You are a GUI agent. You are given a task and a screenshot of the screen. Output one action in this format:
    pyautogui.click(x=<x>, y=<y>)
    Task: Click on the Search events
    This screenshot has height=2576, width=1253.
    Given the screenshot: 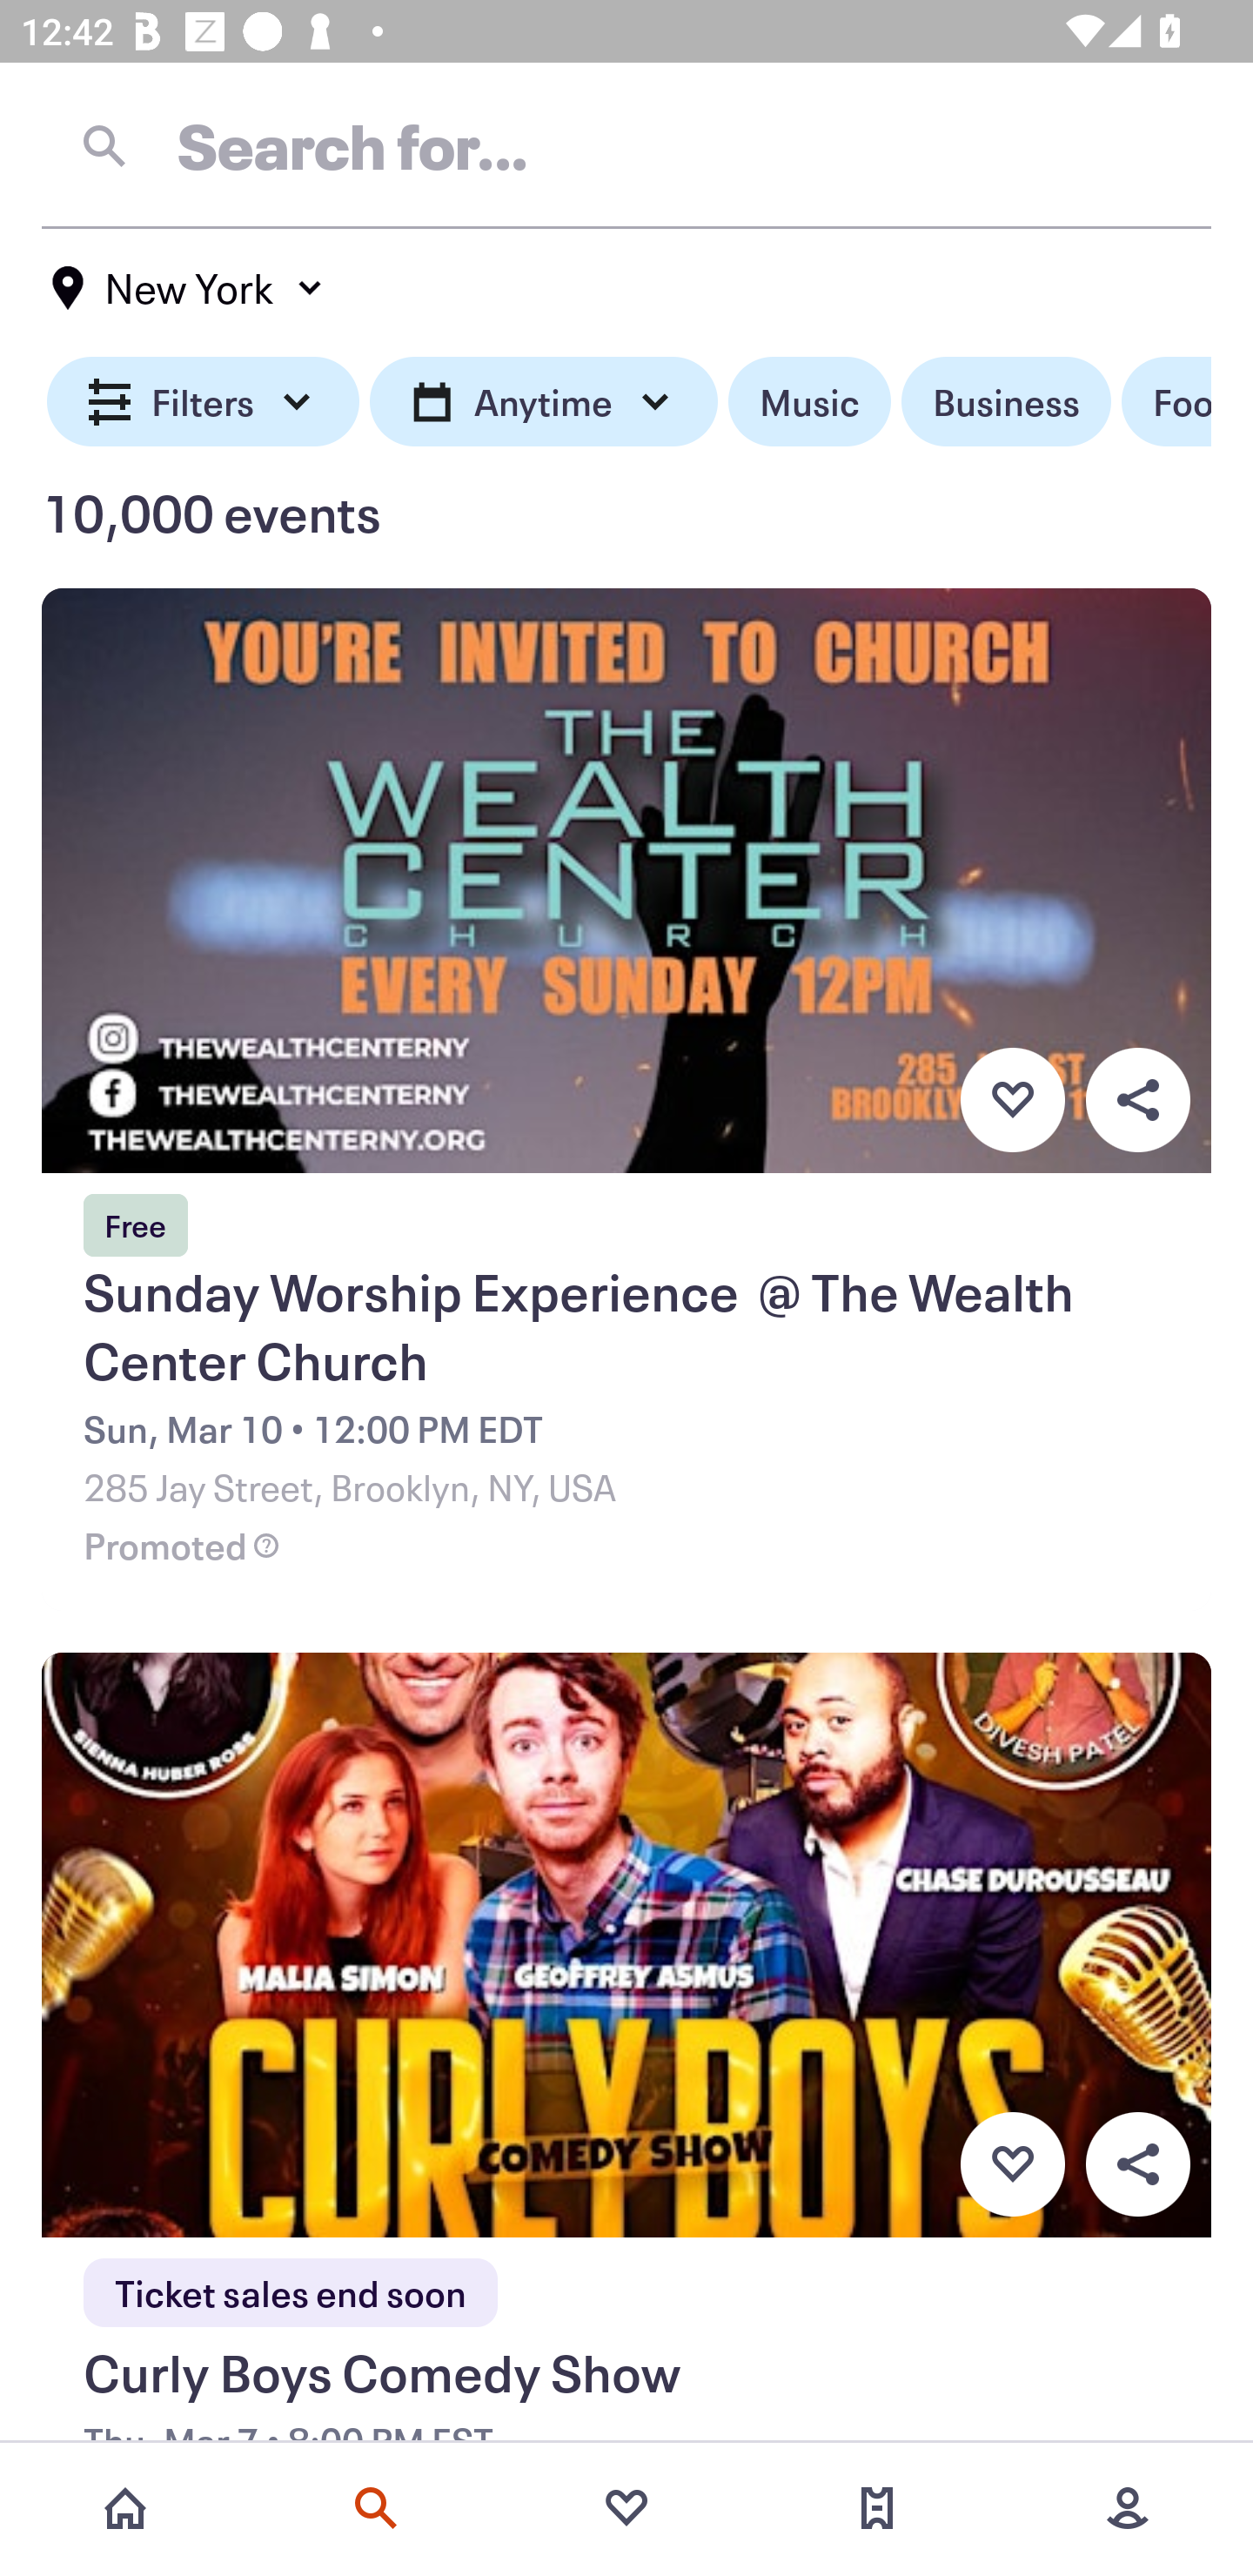 What is the action you would take?
    pyautogui.click(x=376, y=2508)
    